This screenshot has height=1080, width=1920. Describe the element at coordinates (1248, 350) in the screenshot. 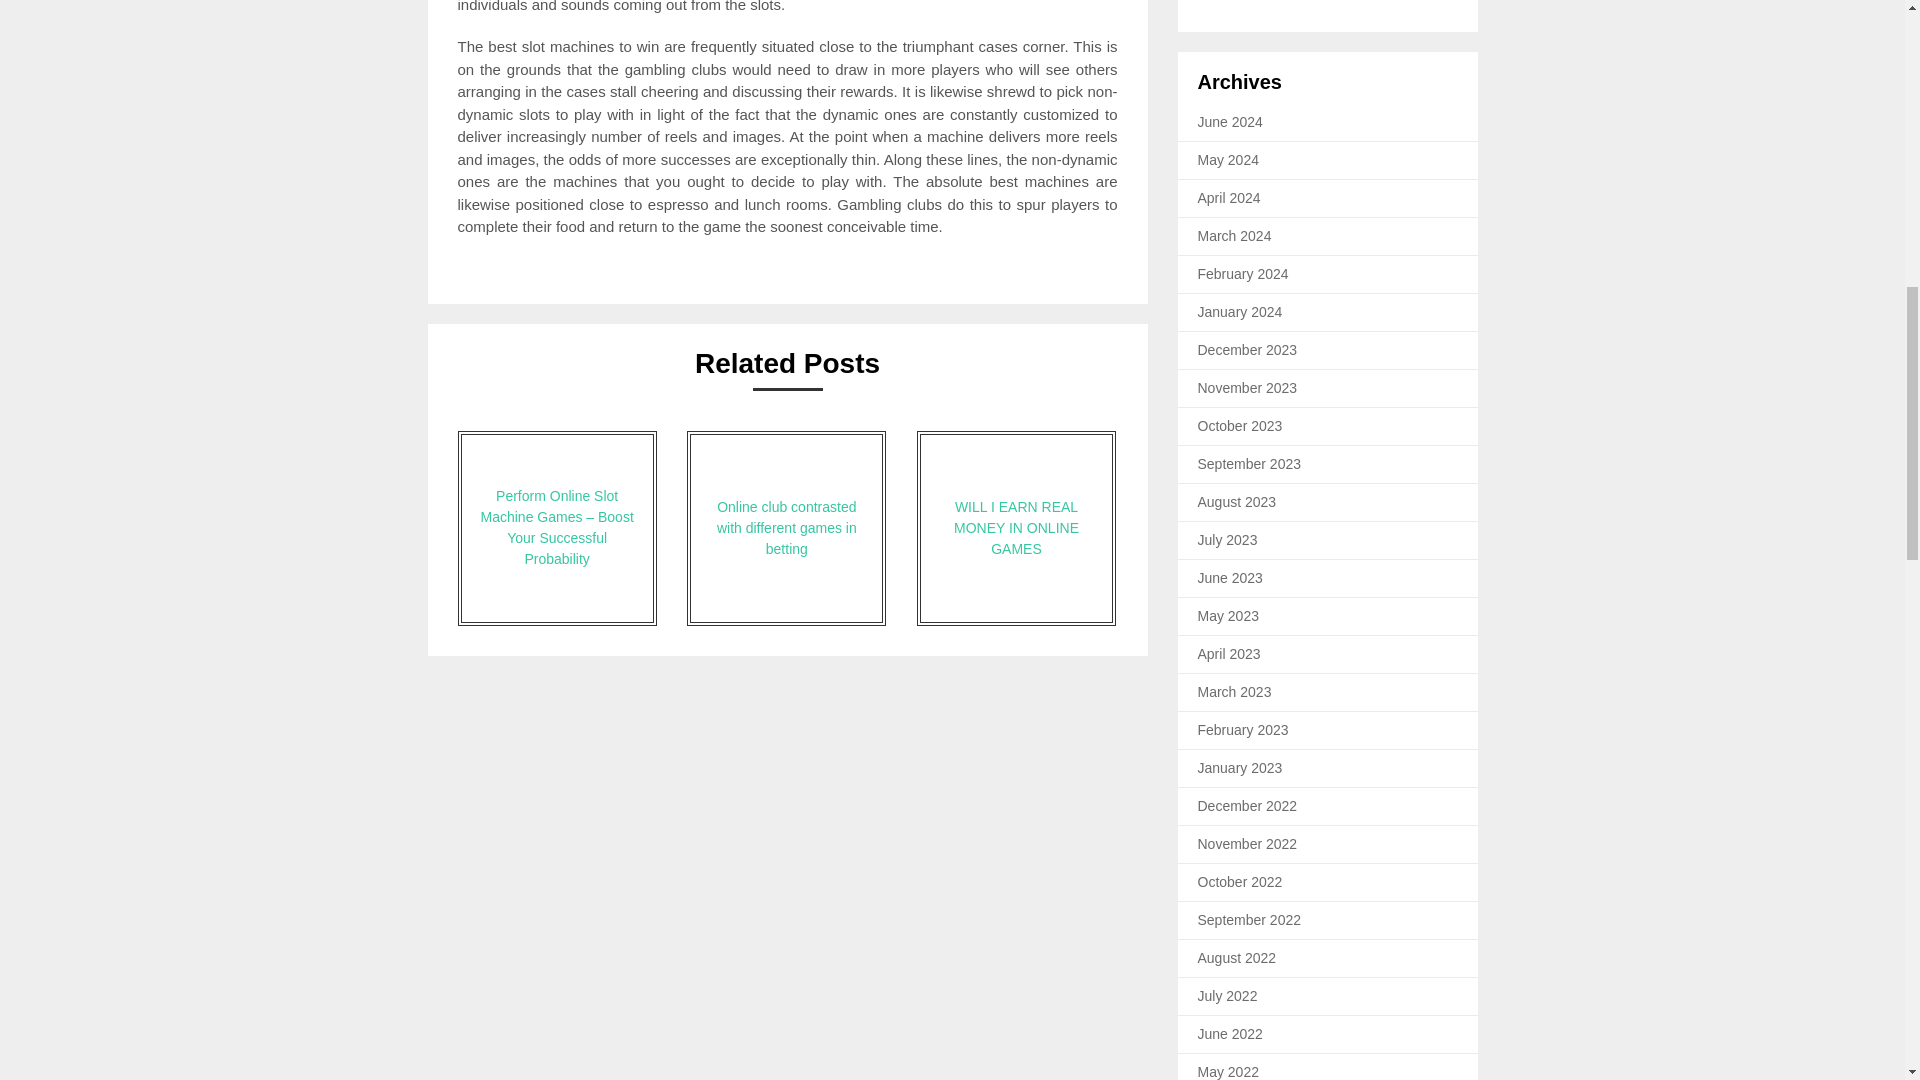

I see `December 2023` at that location.